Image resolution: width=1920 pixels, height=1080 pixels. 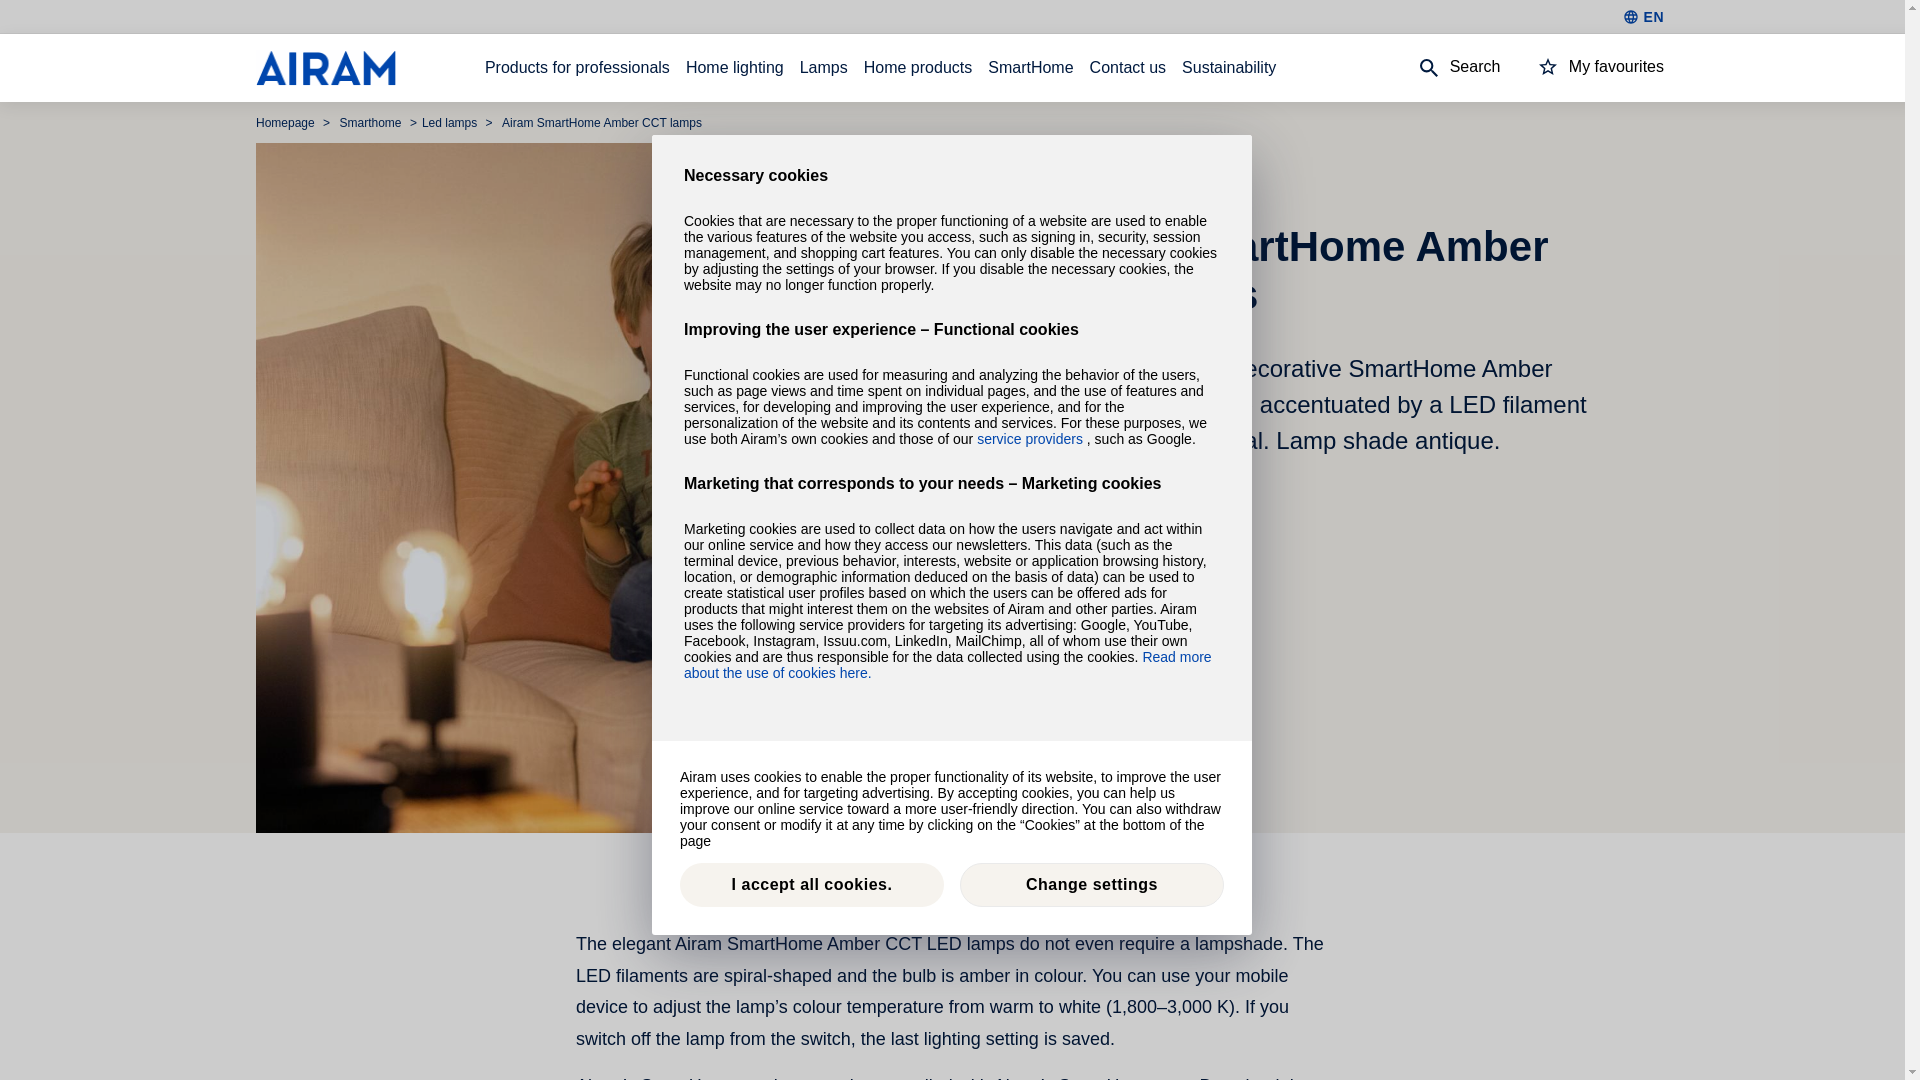 I want to click on Smarthome, so click(x=372, y=122).